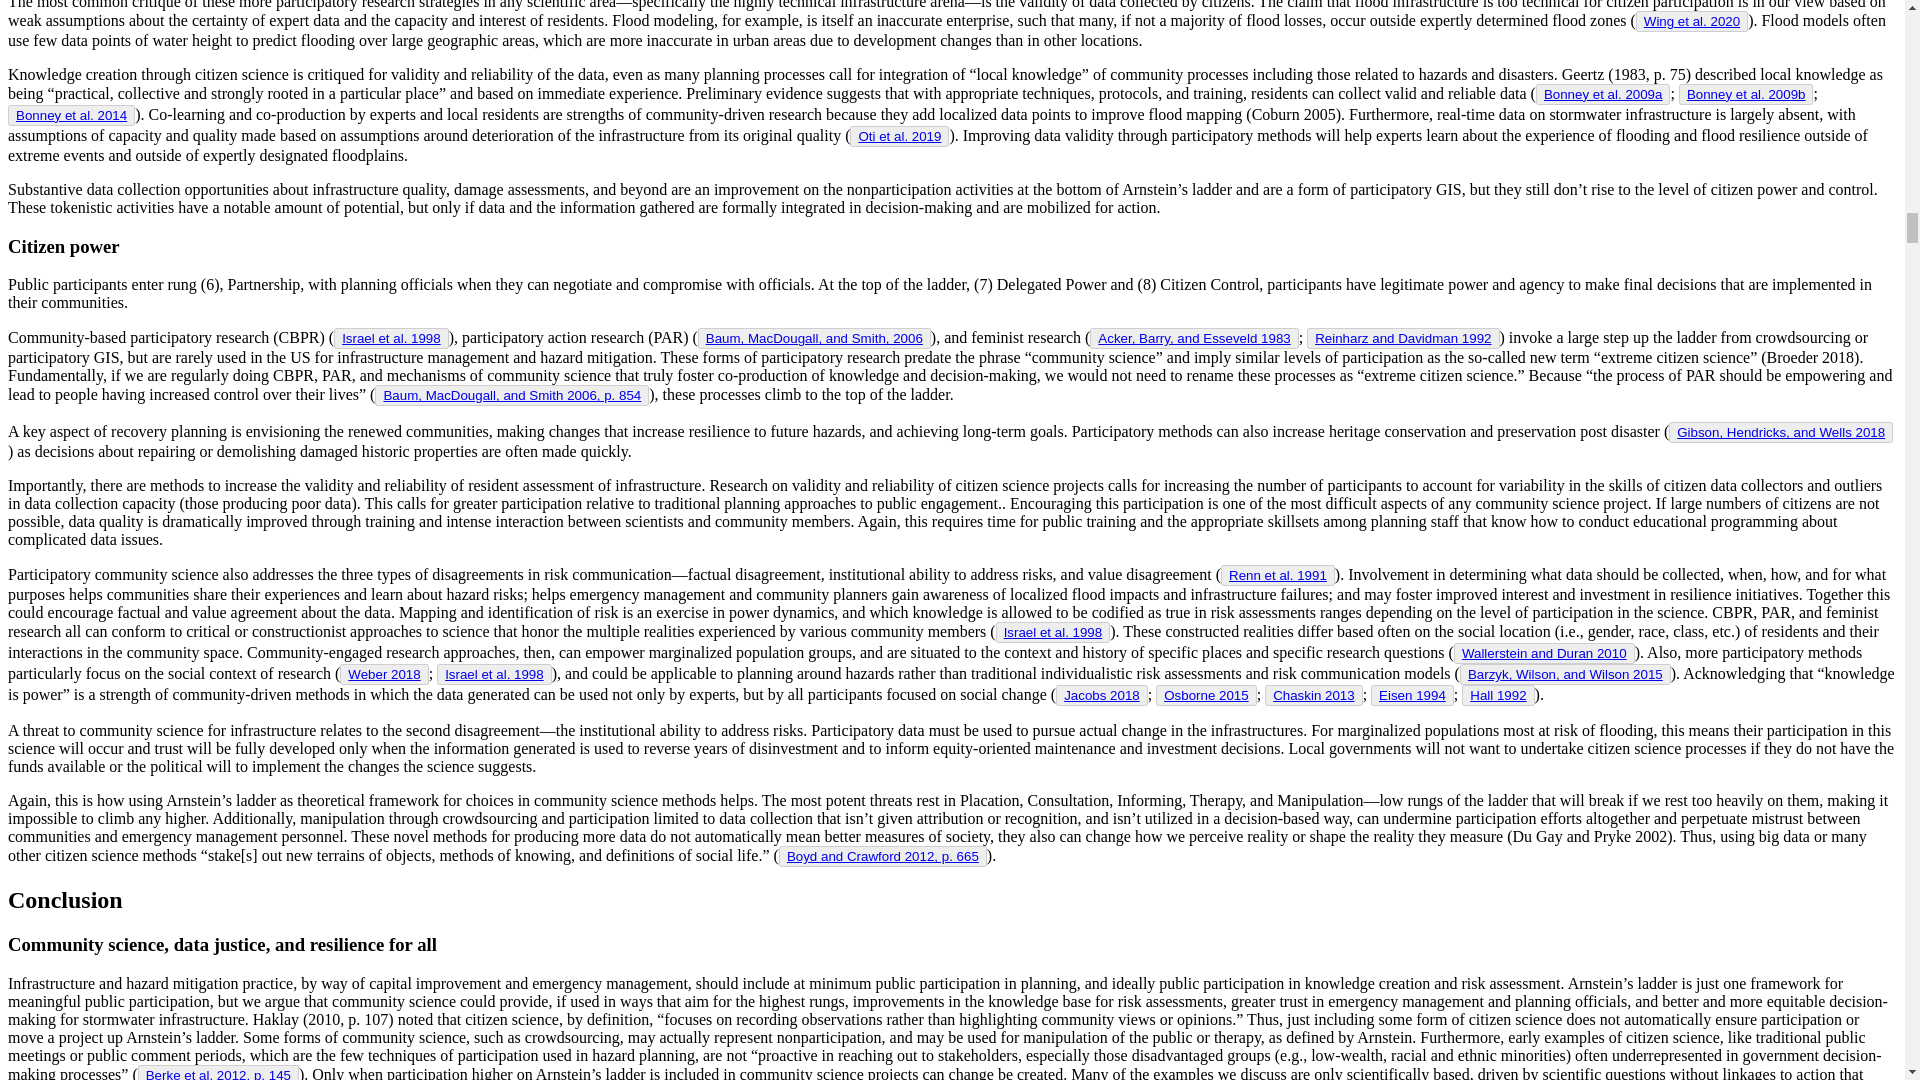 The width and height of the screenshot is (1920, 1080). I want to click on Weber 2018, so click(384, 674).